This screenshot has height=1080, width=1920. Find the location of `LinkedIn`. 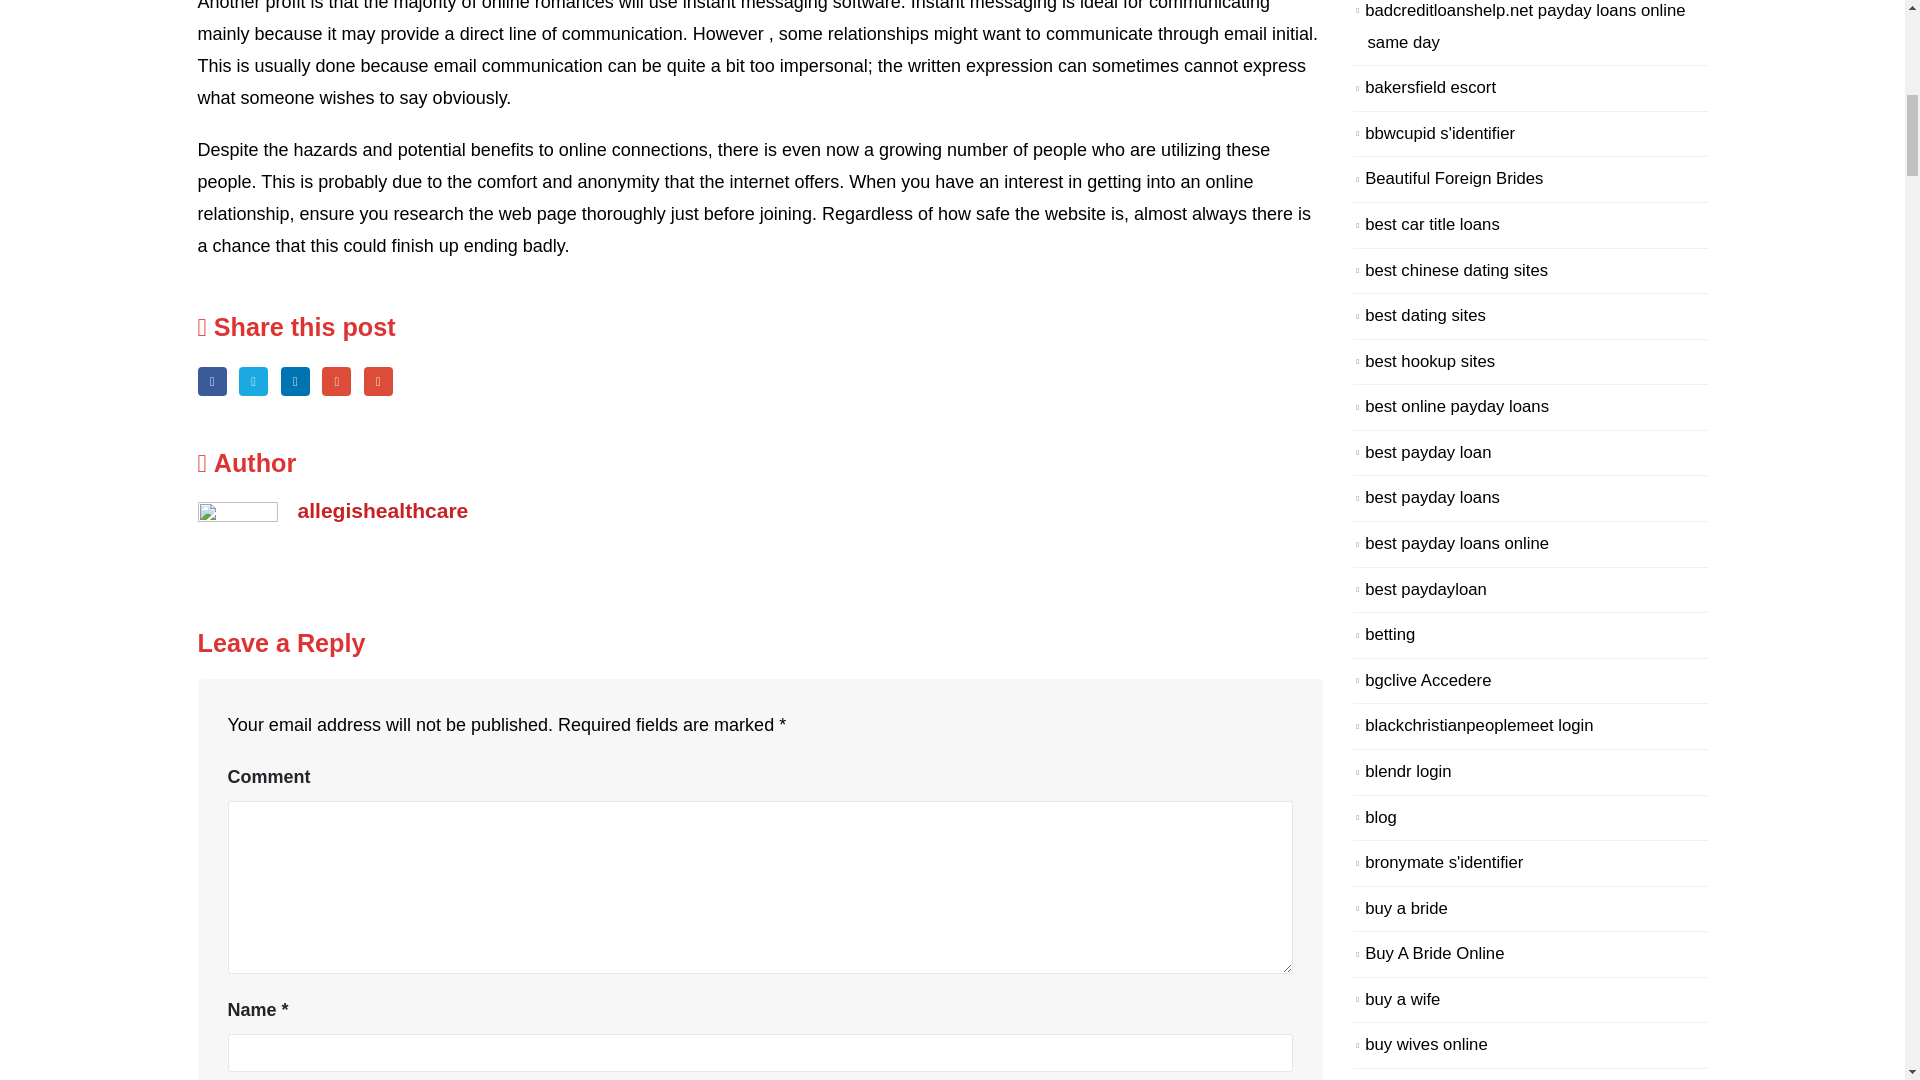

LinkedIn is located at coordinates (294, 382).